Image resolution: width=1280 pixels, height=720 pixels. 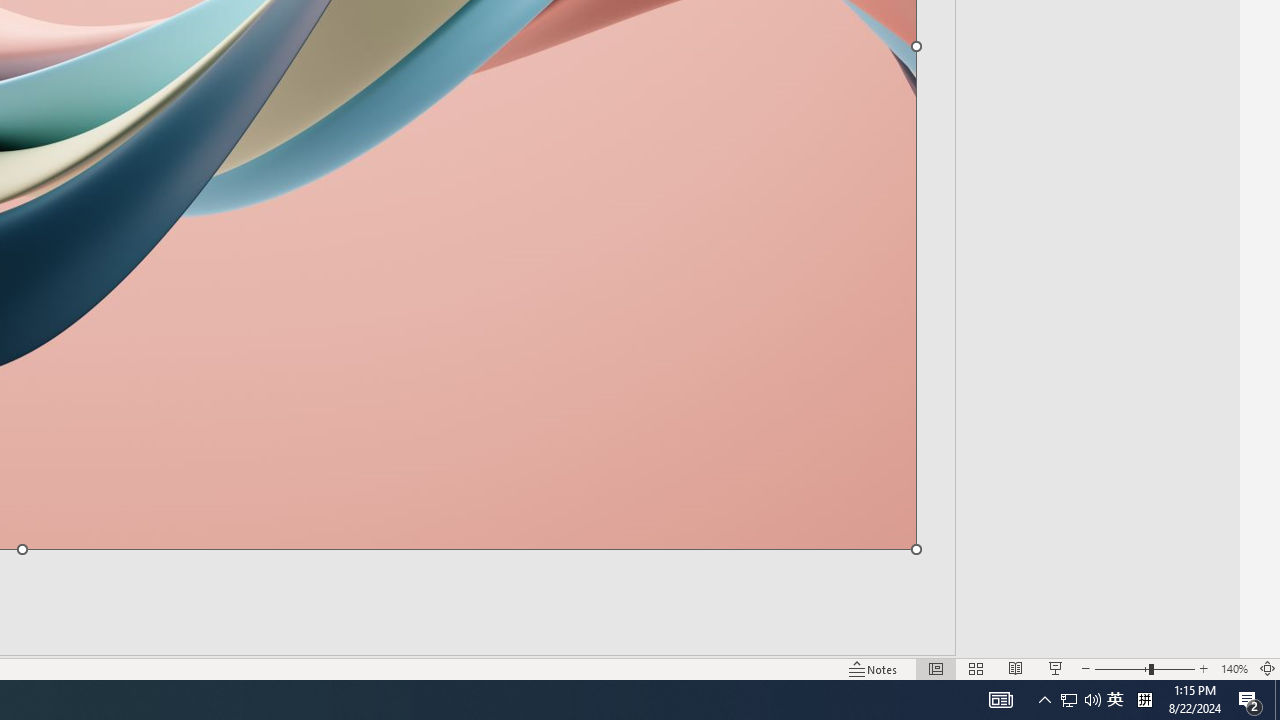 What do you see at coordinates (1204, 668) in the screenshot?
I see `Zoom In` at bounding box center [1204, 668].